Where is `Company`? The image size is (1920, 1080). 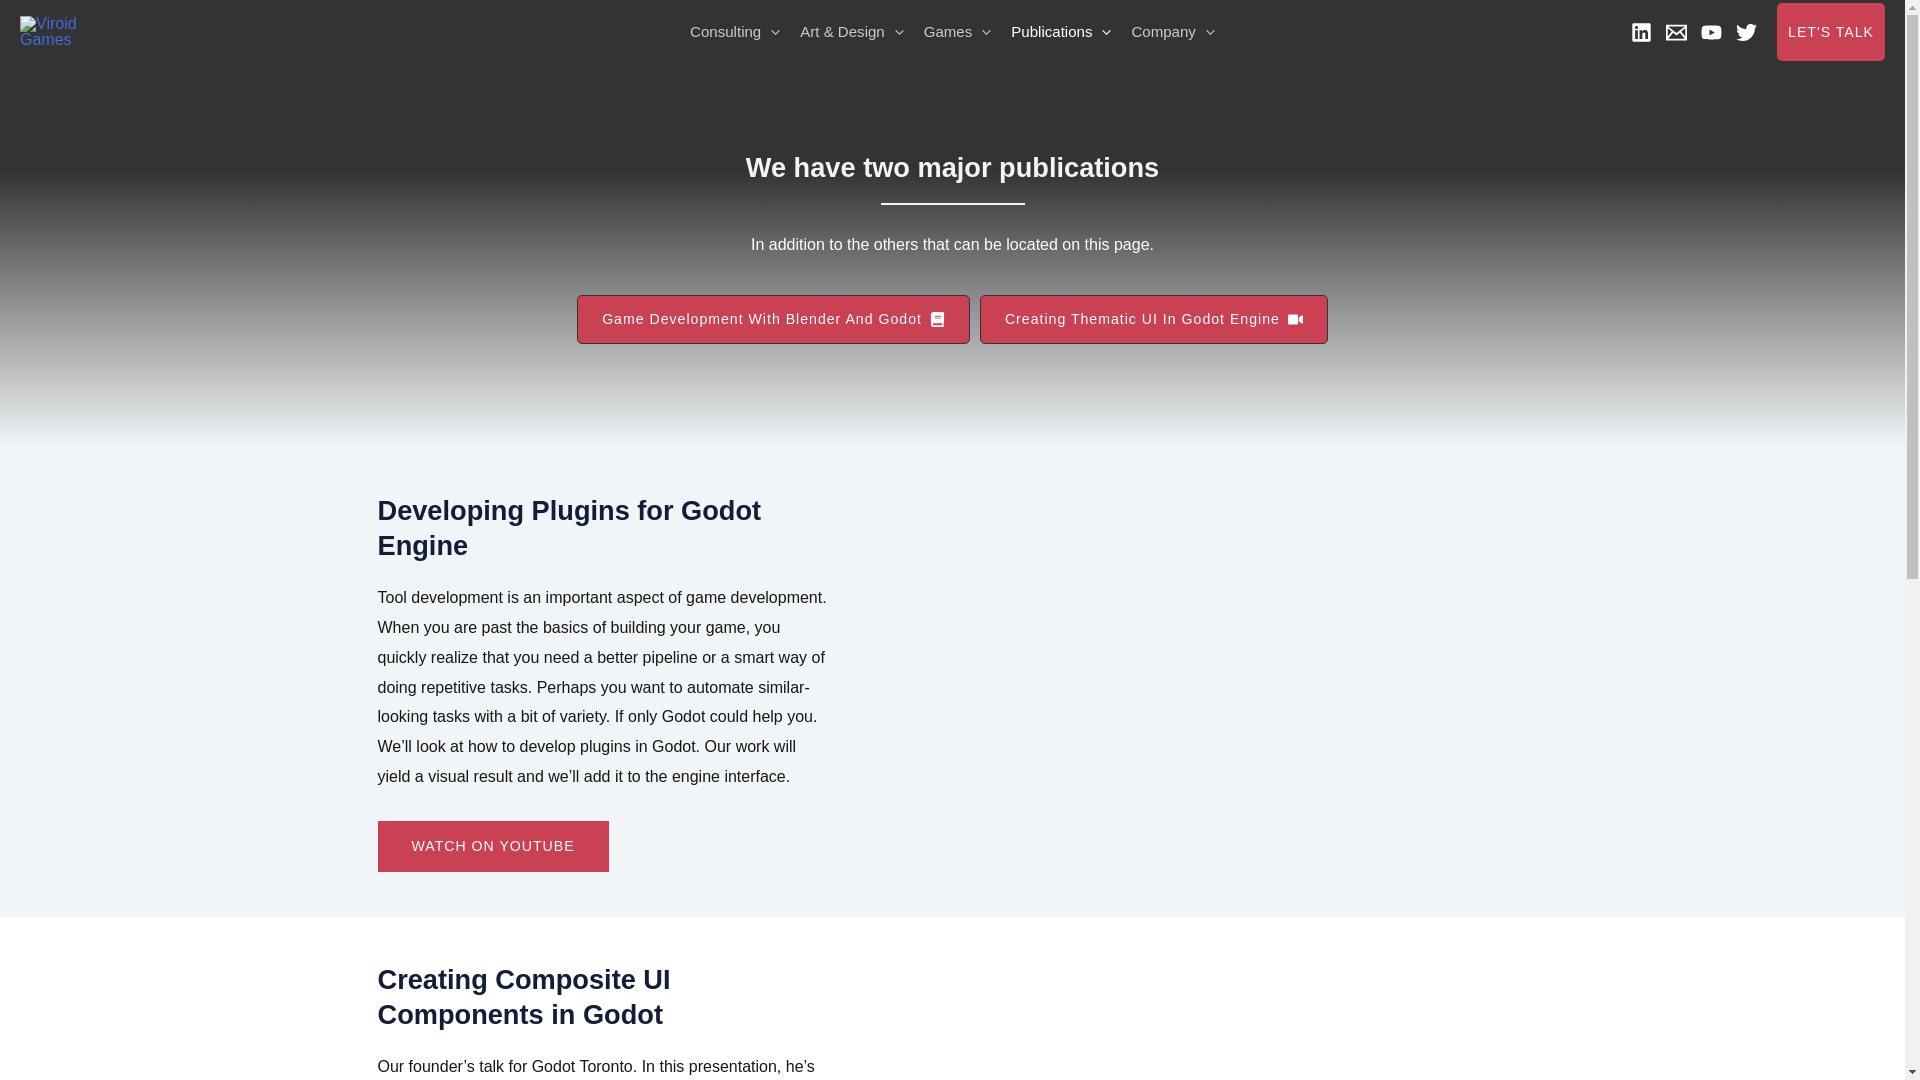 Company is located at coordinates (1172, 32).